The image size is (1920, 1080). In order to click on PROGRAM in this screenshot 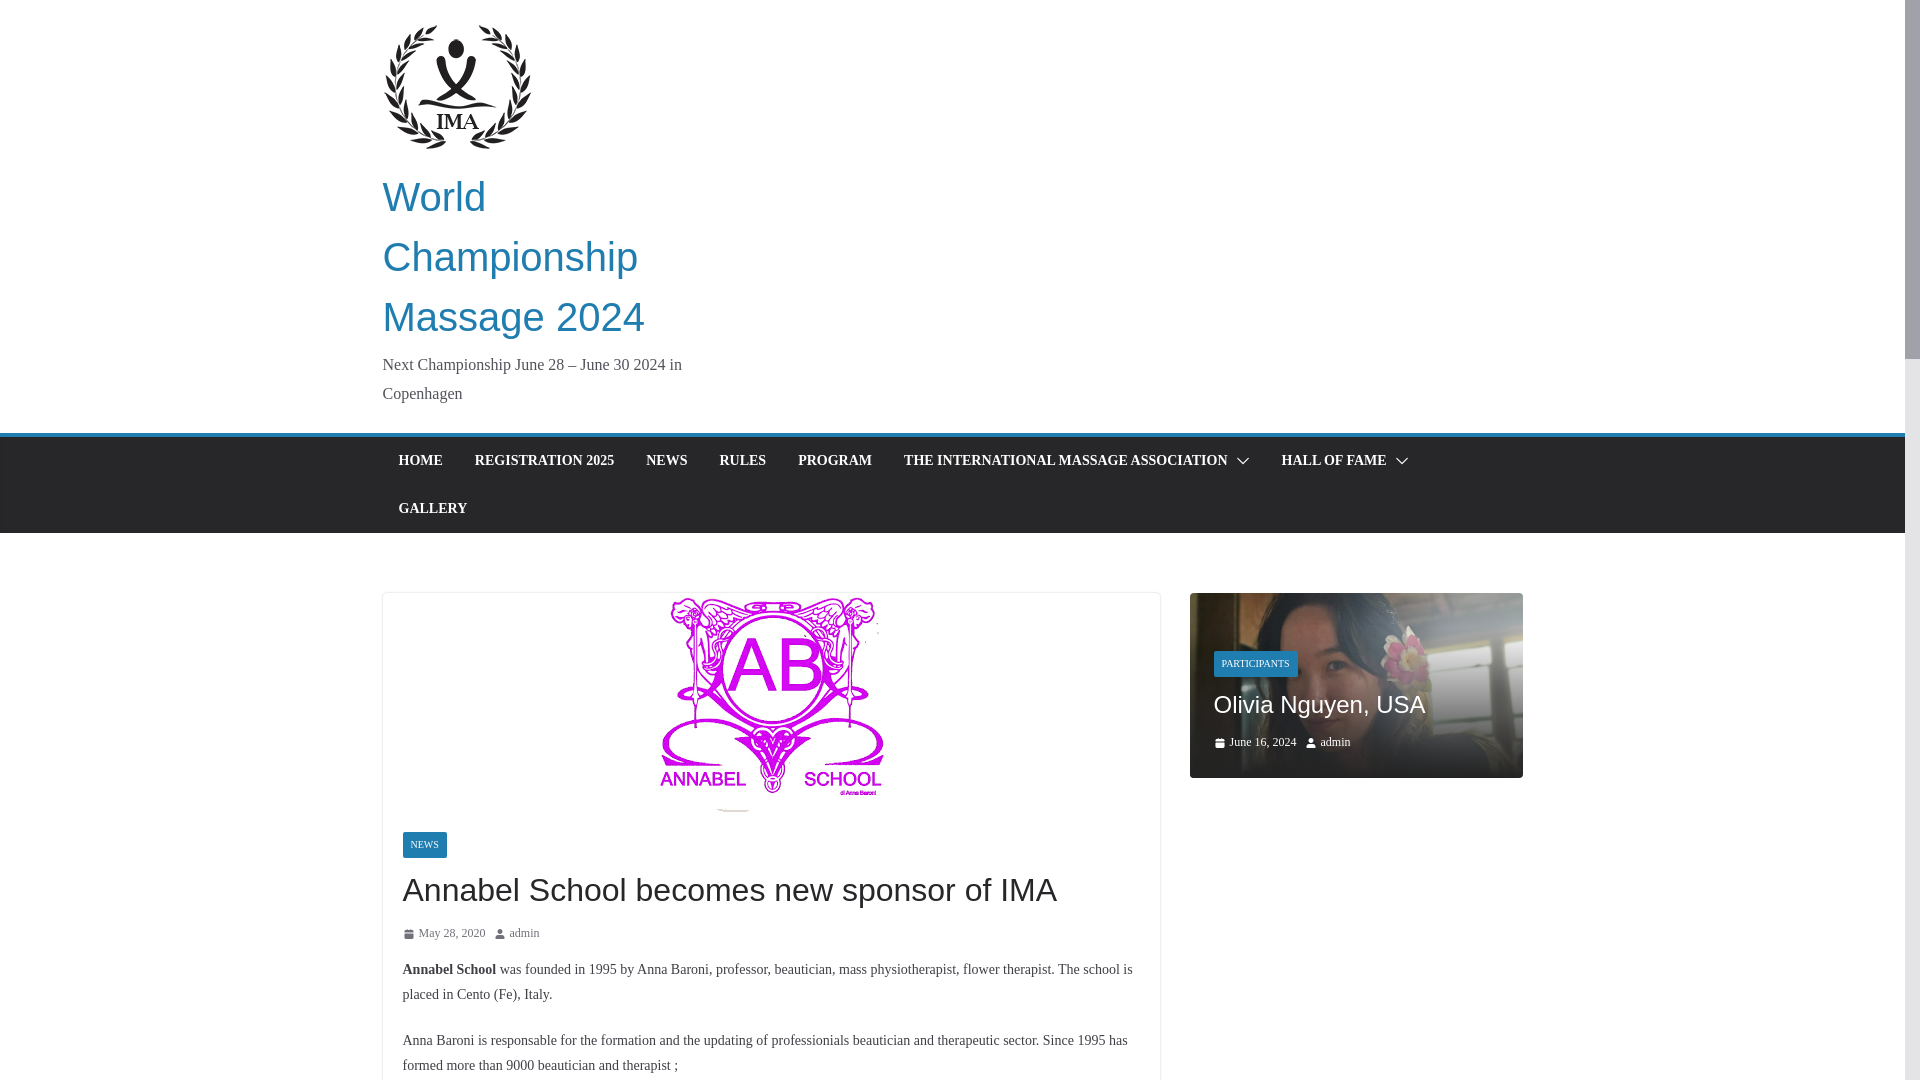, I will do `click(834, 461)`.